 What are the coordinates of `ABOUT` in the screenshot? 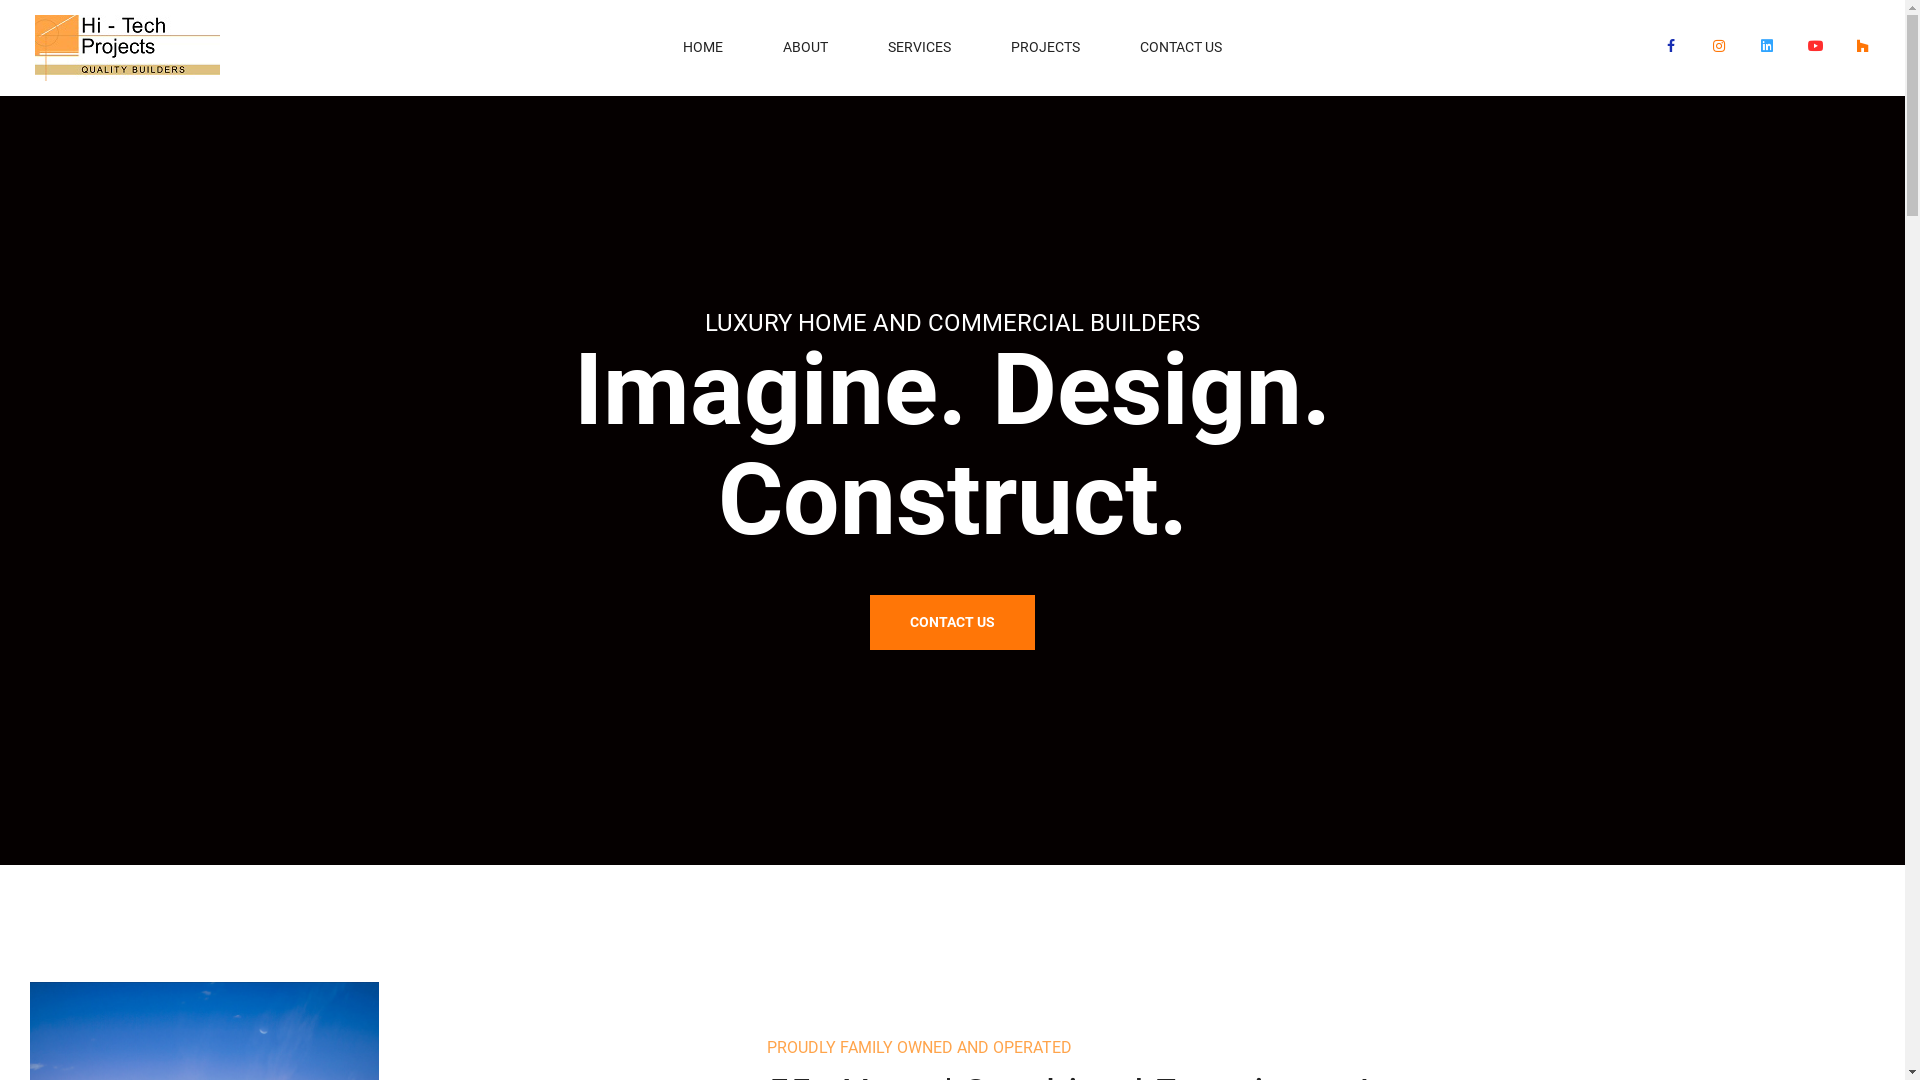 It's located at (806, 48).